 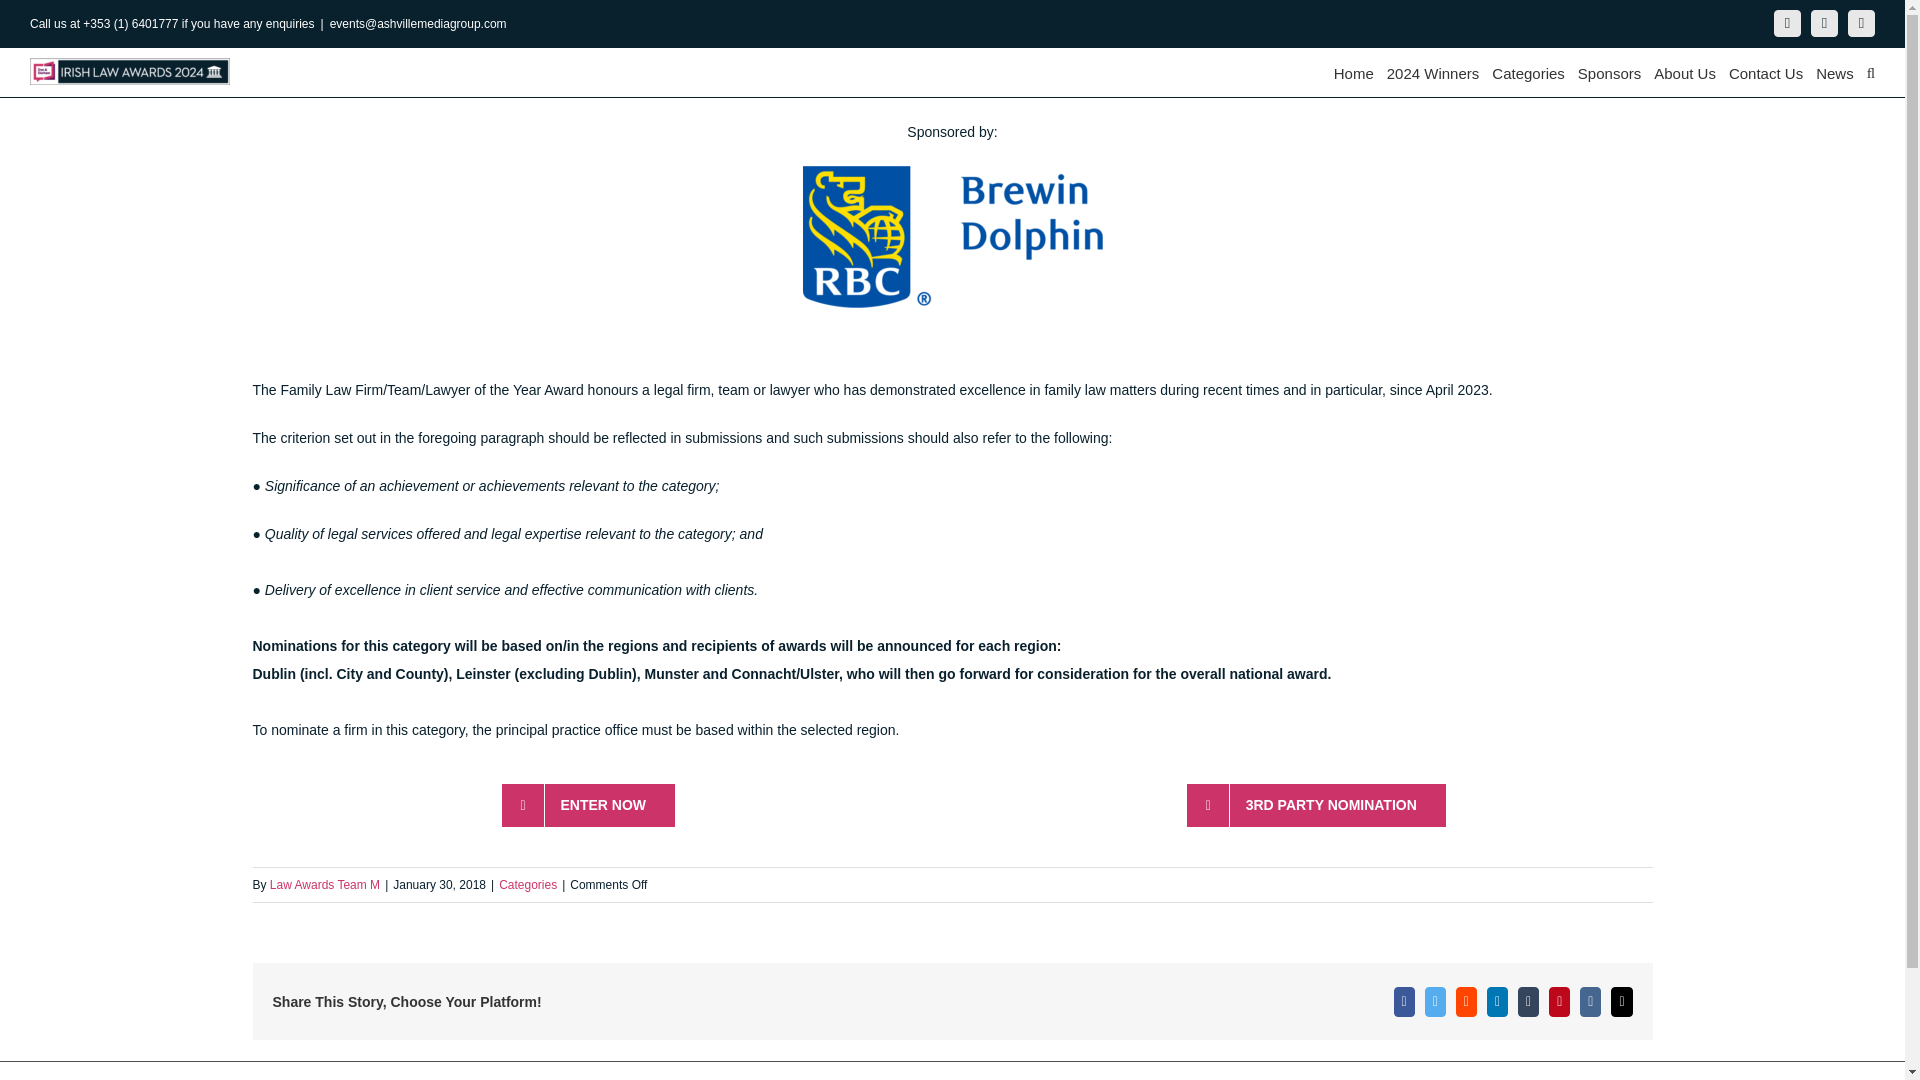 I want to click on News, so click(x=1766, y=72).